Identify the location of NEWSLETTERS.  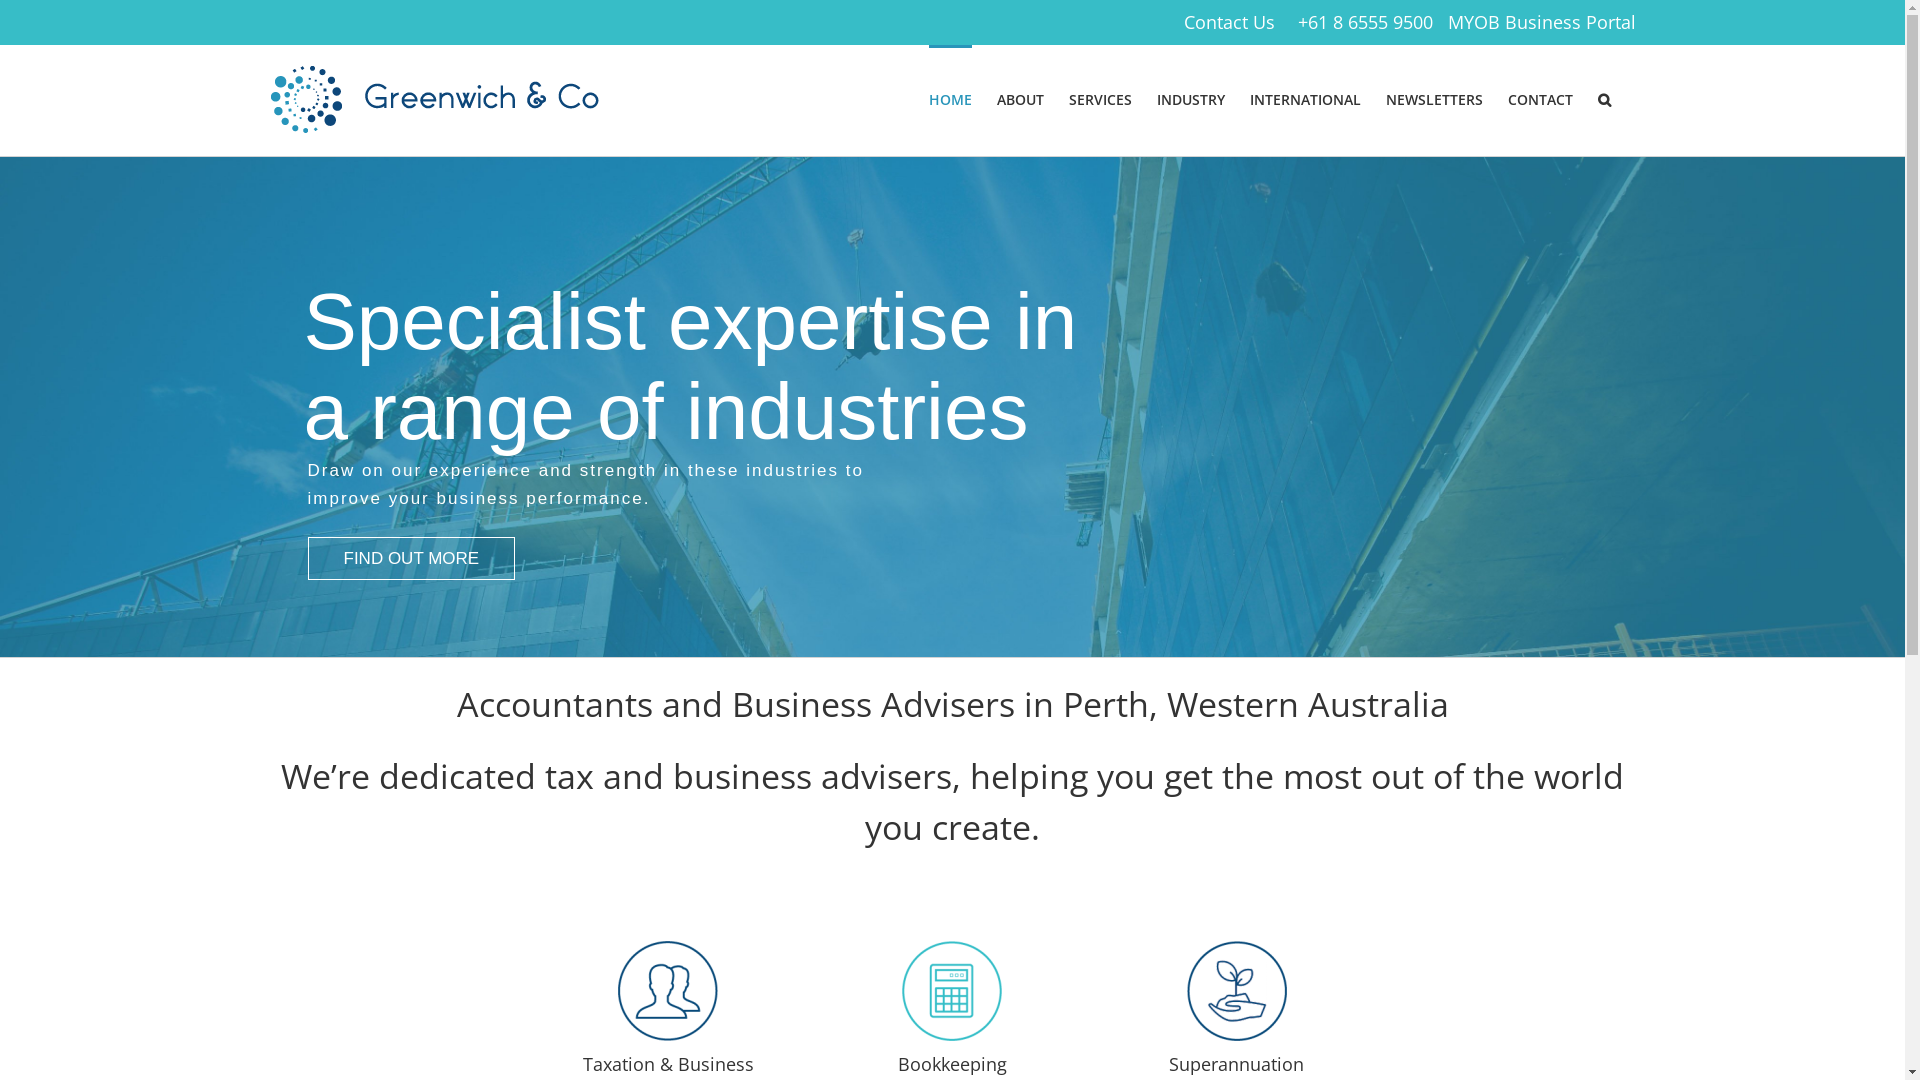
(1434, 98).